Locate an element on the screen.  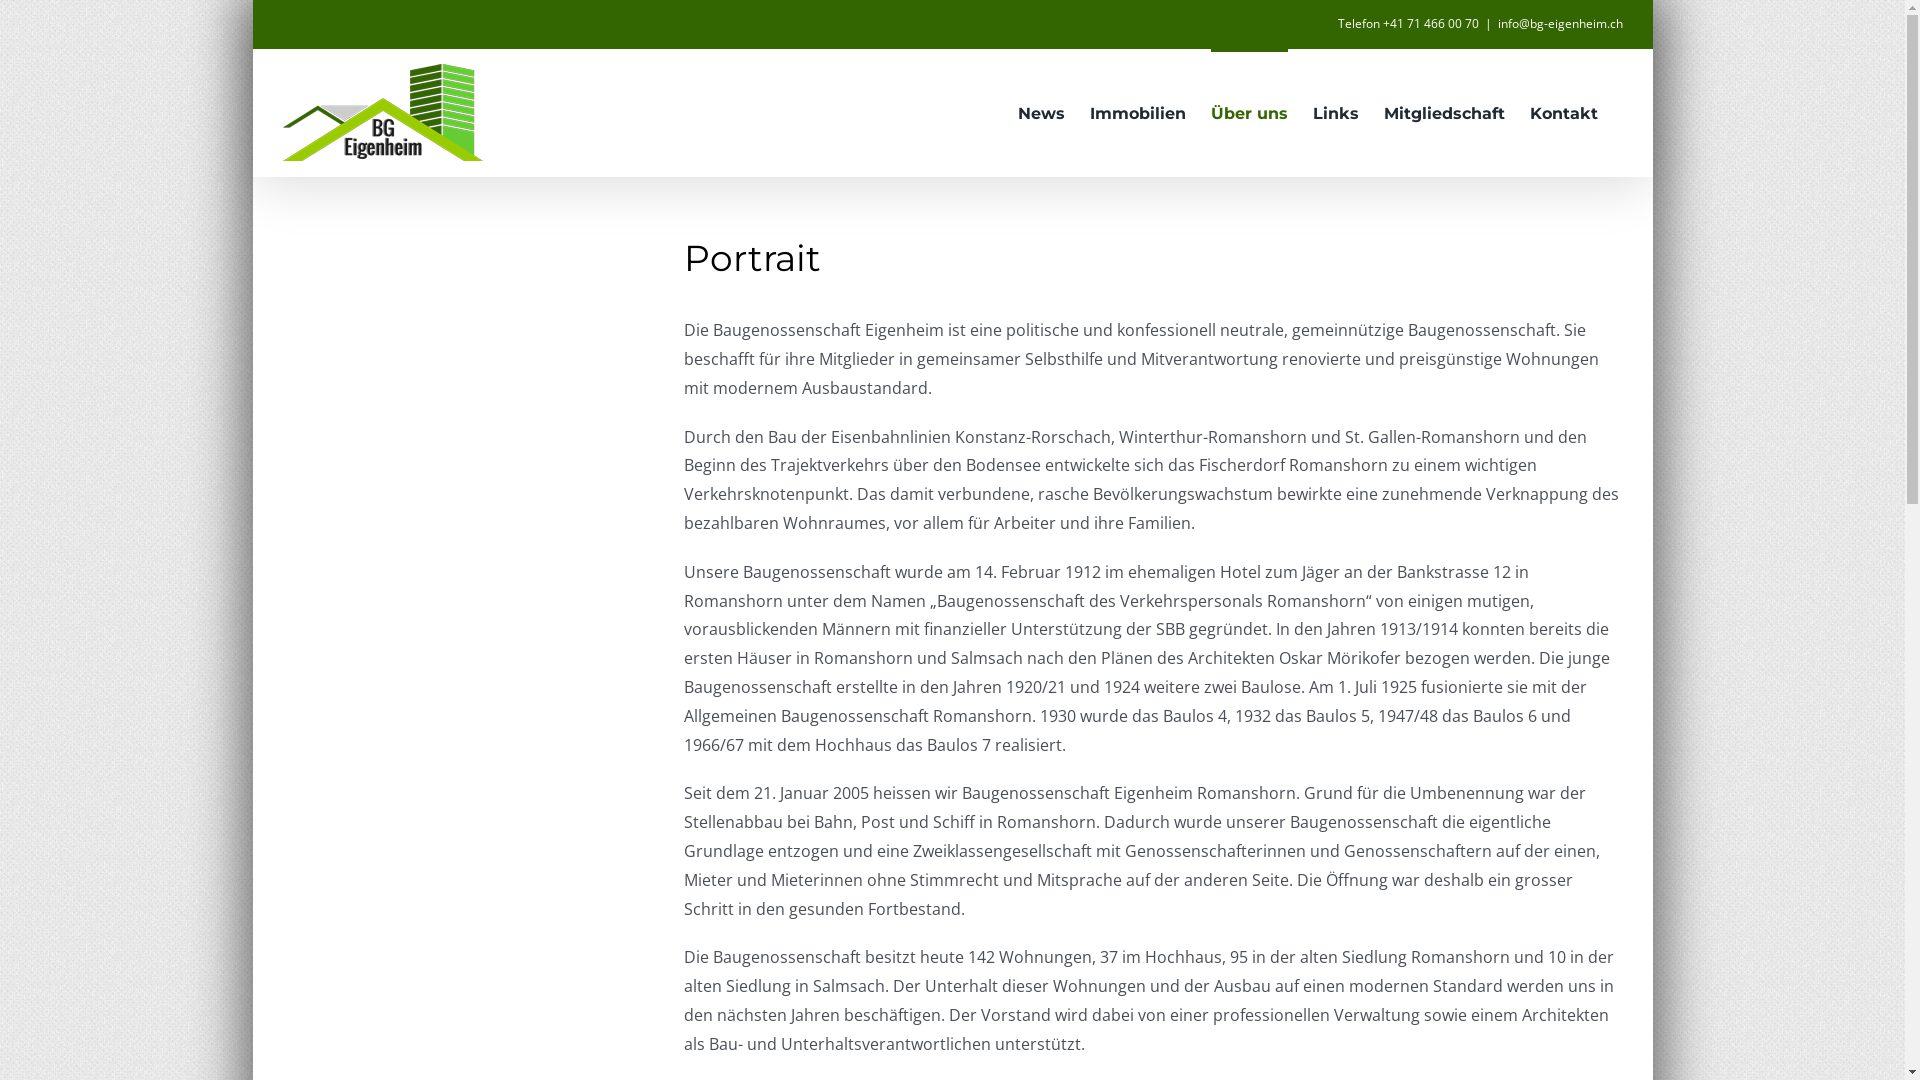
info@bg-eigenheim.ch is located at coordinates (1560, 24).